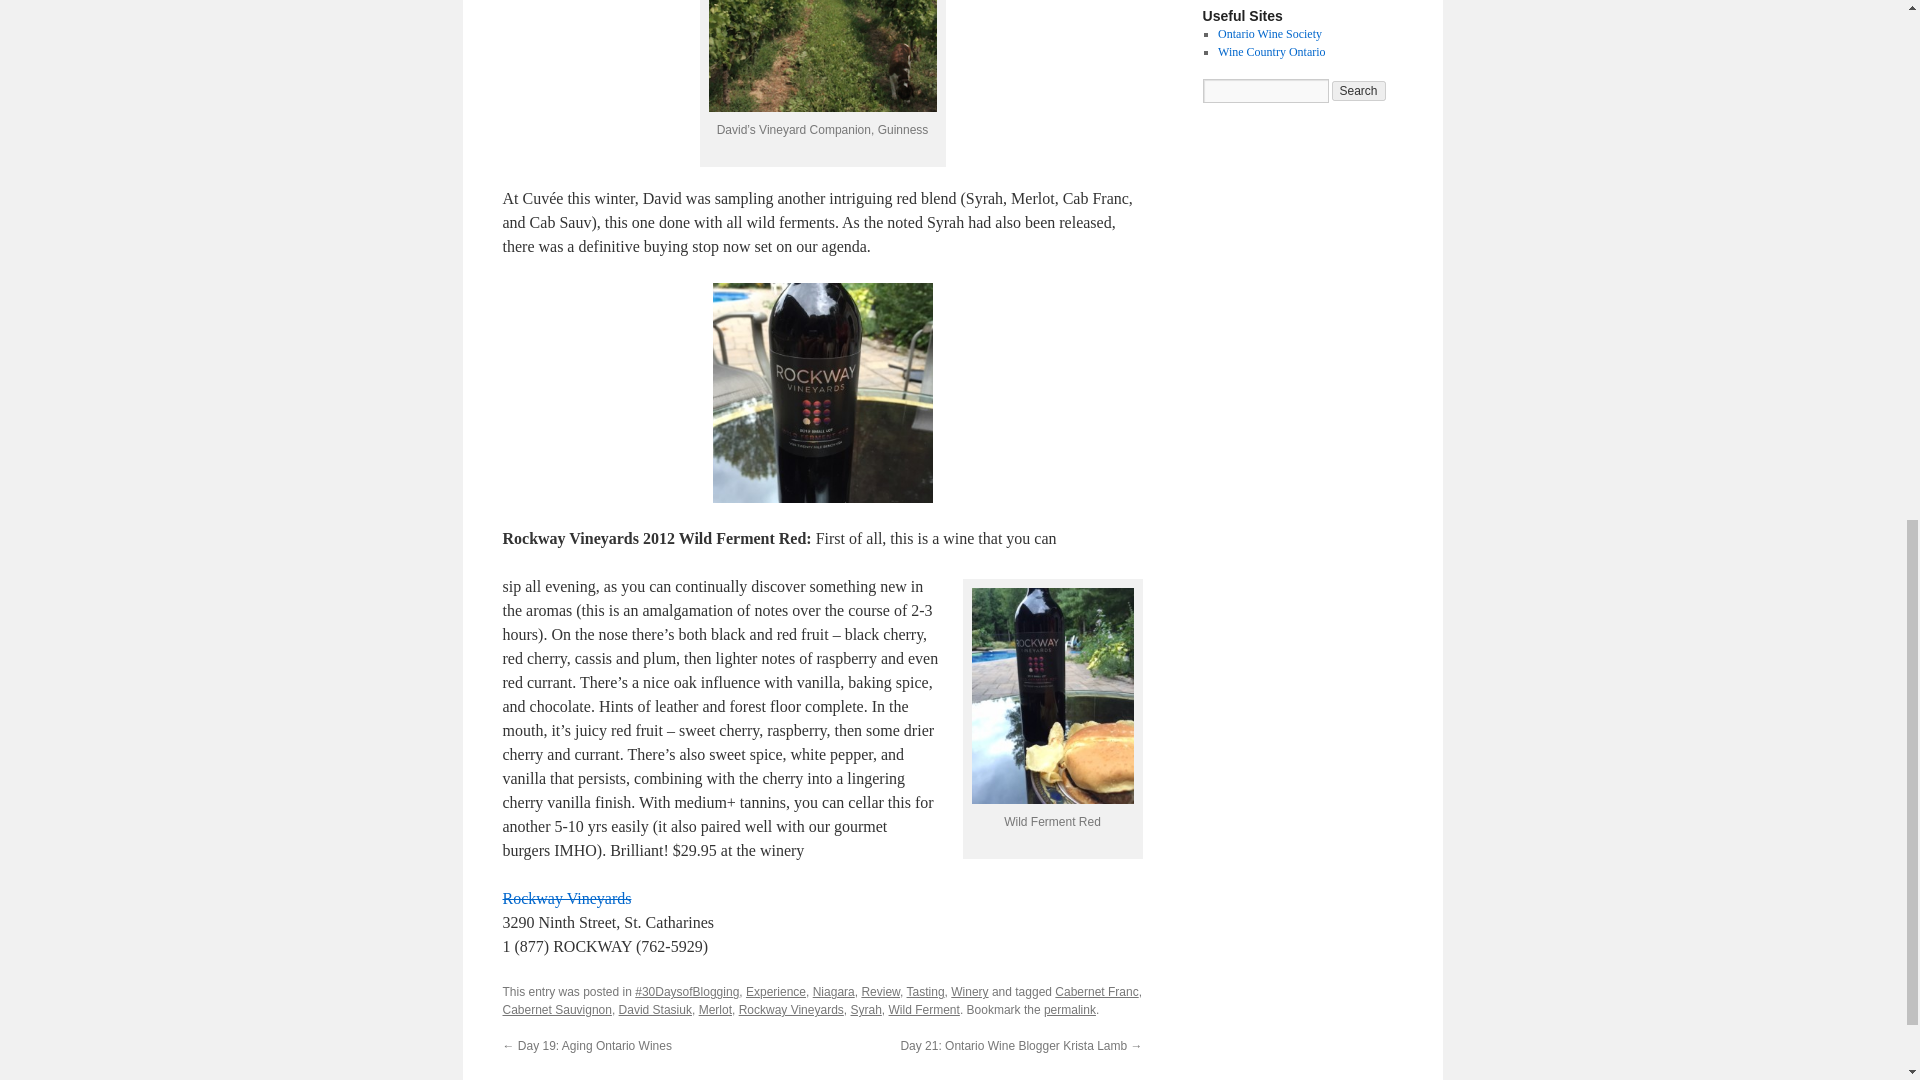 The width and height of the screenshot is (1920, 1080). I want to click on Niagara, so click(833, 992).